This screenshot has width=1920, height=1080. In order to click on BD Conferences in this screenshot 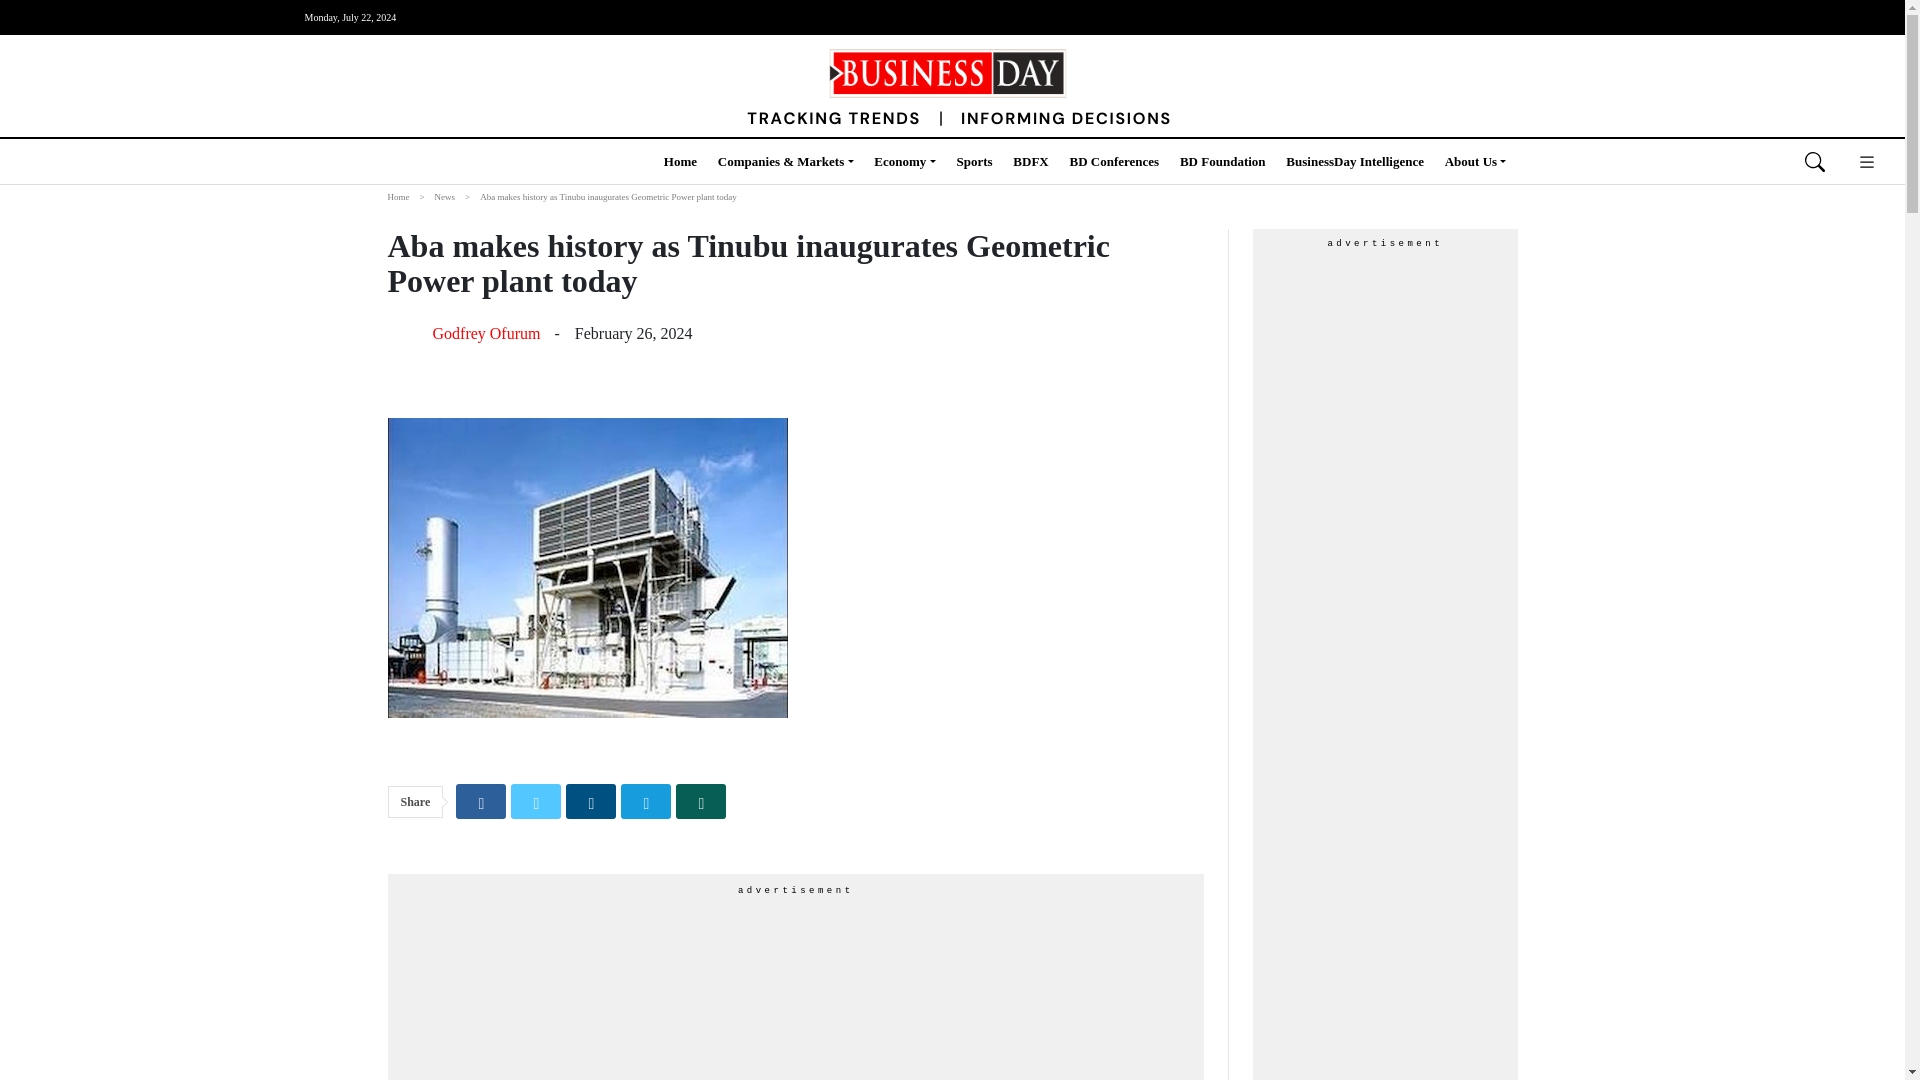, I will do `click(1114, 162)`.